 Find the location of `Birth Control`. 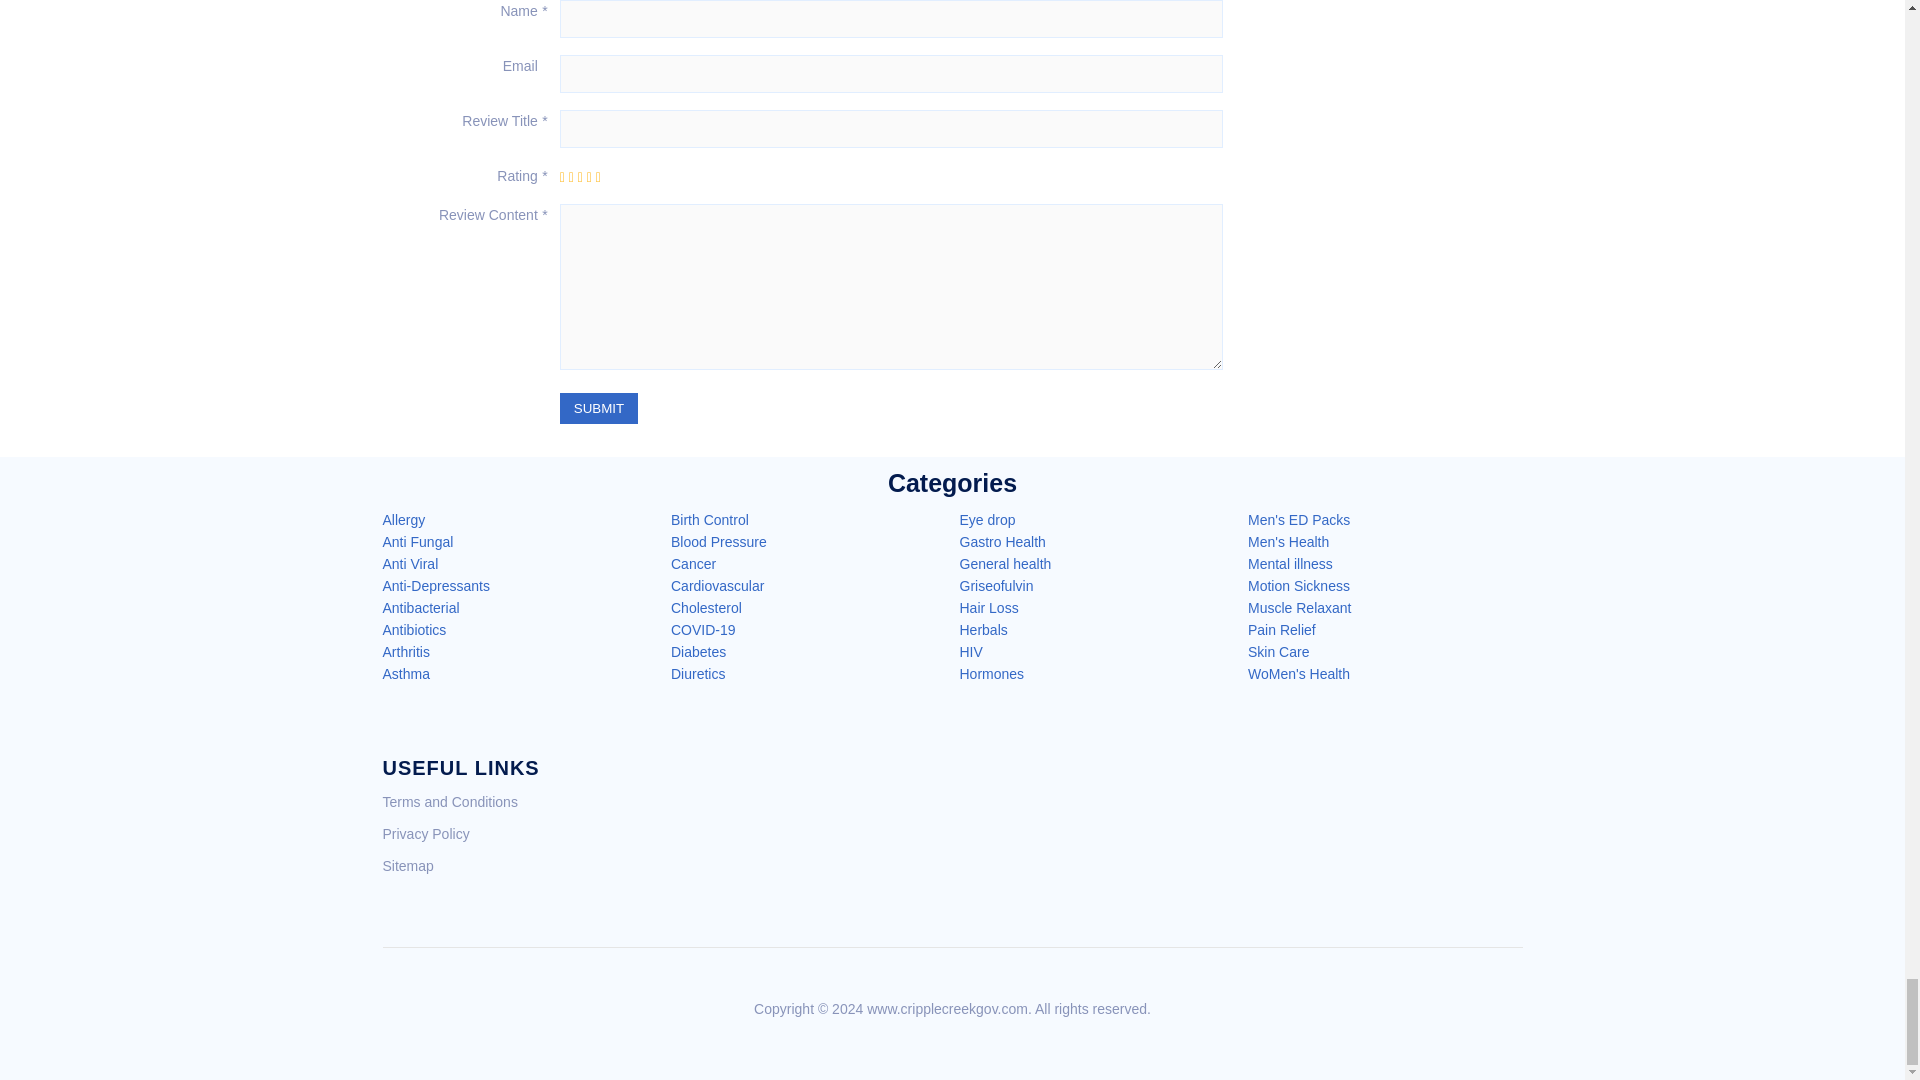

Birth Control is located at coordinates (709, 520).